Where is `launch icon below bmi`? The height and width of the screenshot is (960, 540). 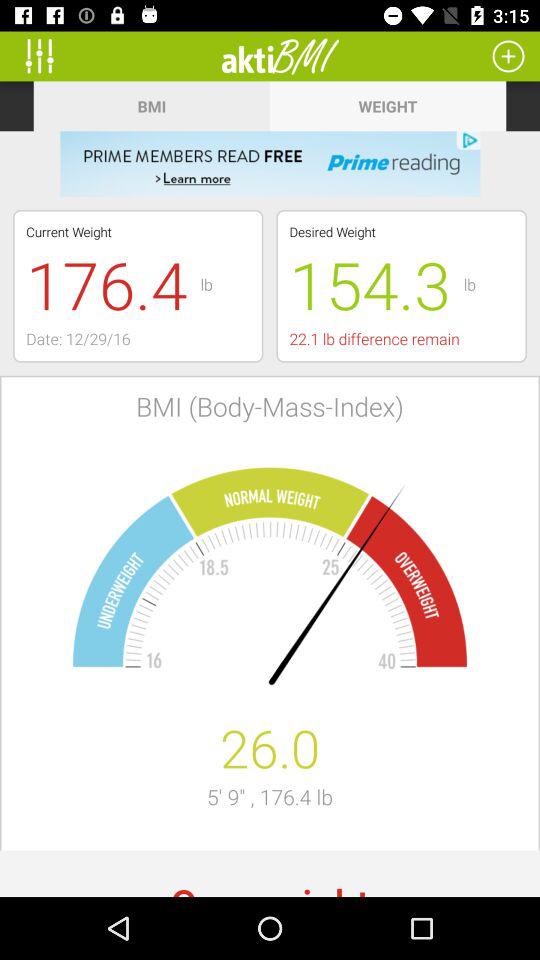
launch icon below bmi is located at coordinates (270, 164).